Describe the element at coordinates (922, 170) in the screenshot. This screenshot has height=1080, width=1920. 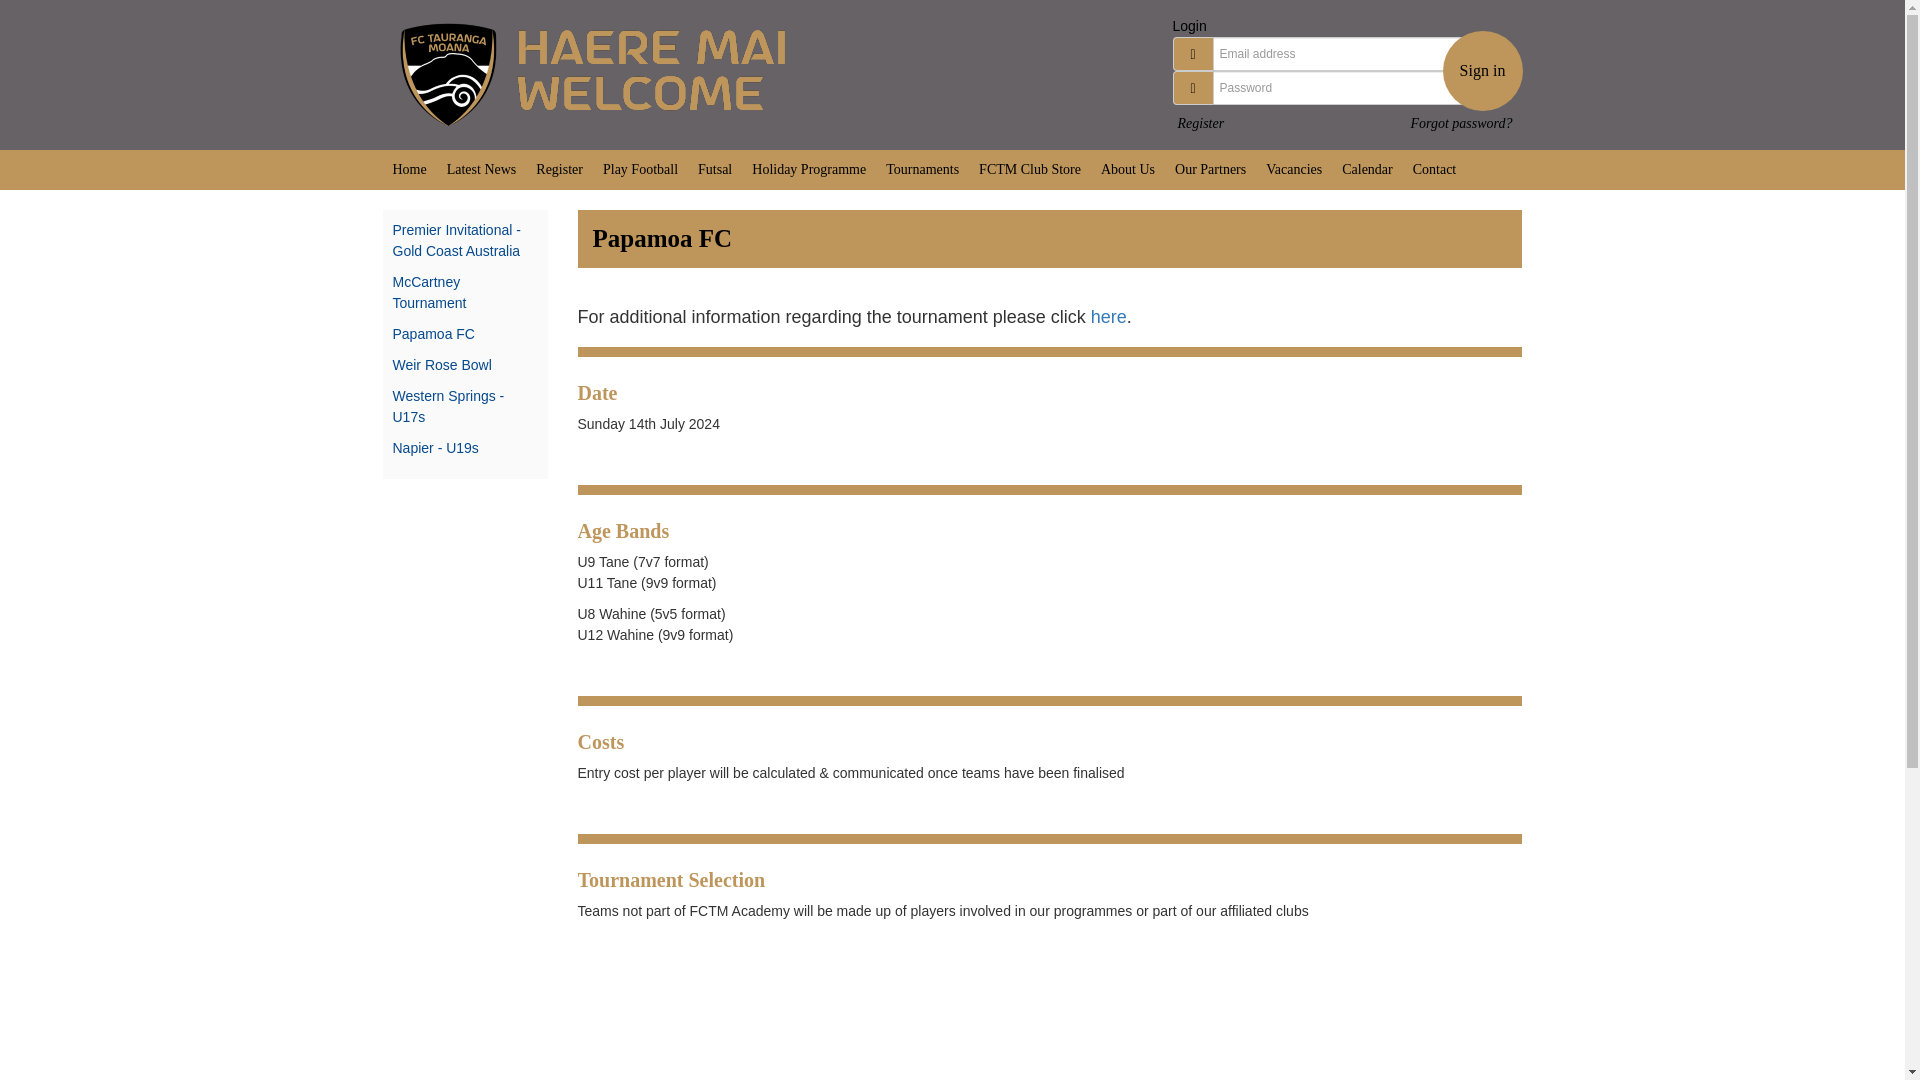
I see `Tournaments` at that location.